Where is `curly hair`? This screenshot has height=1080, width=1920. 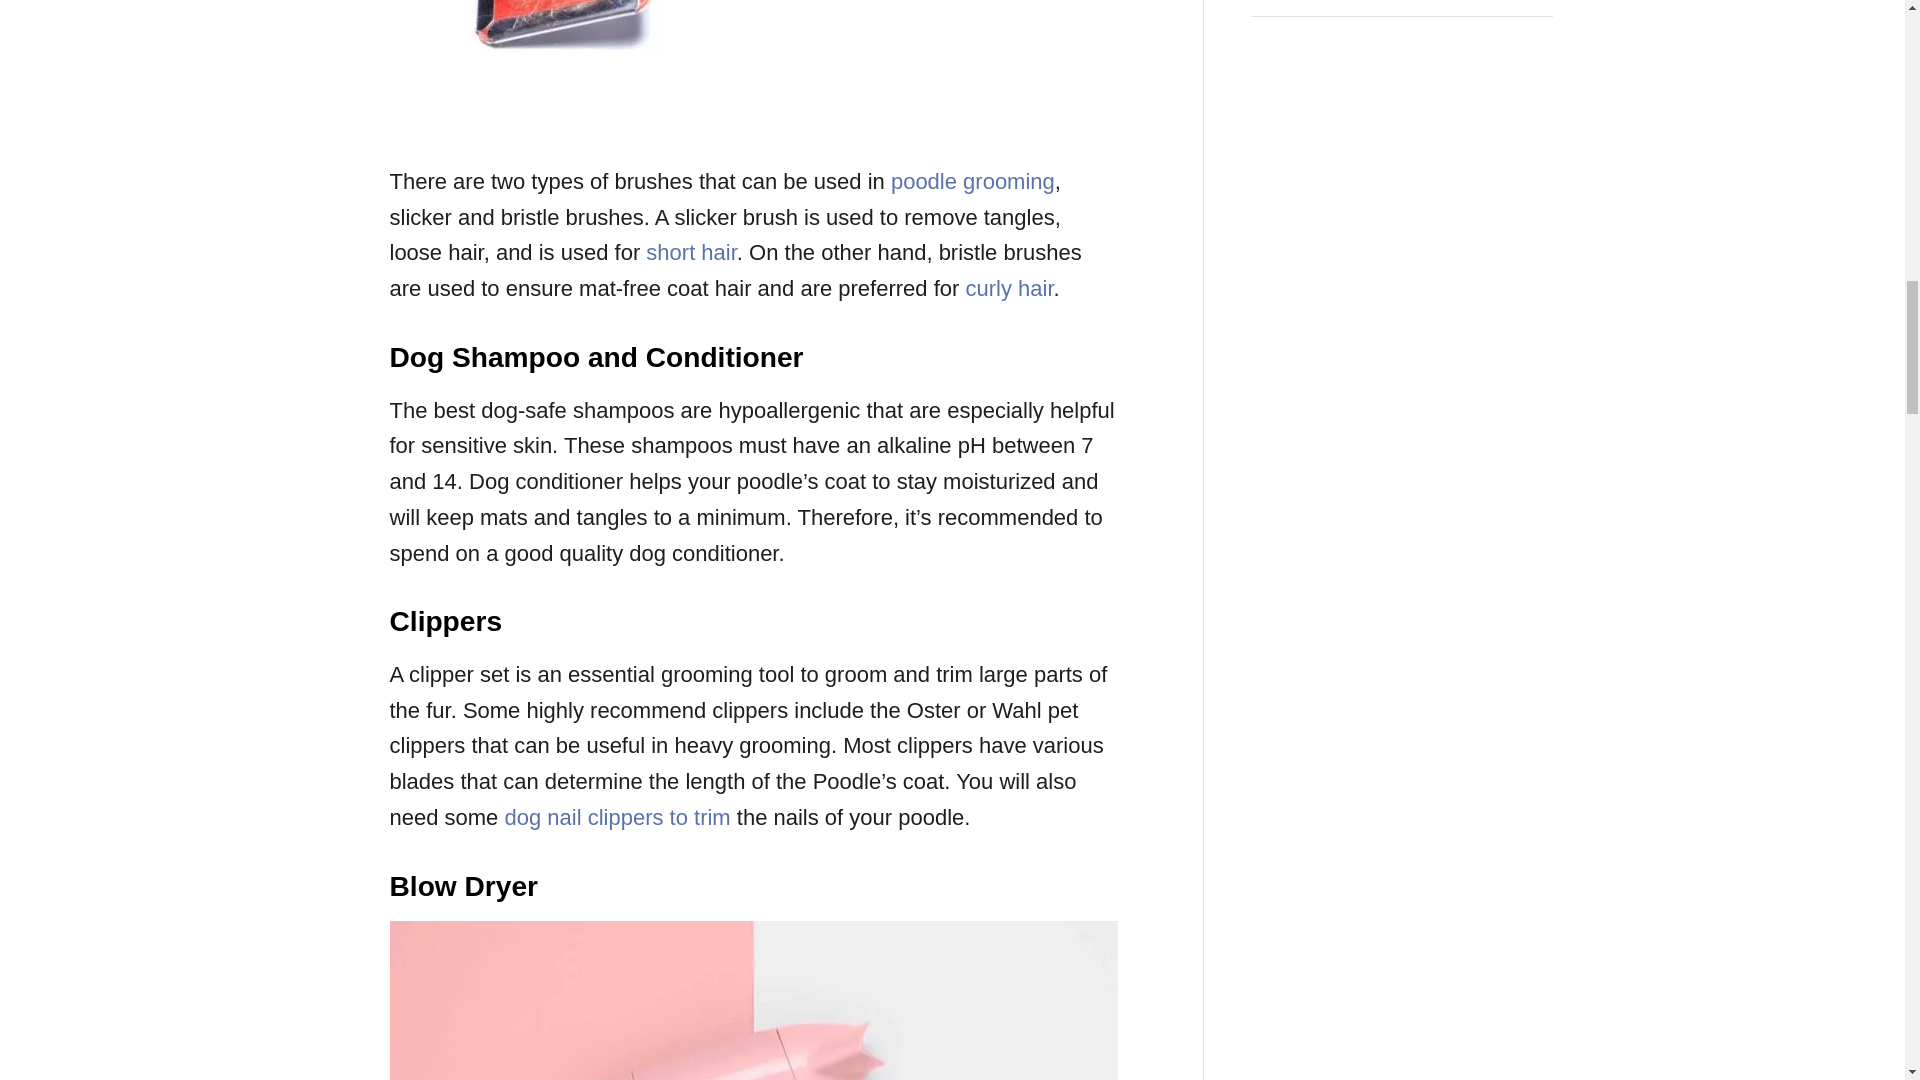 curly hair is located at coordinates (1008, 288).